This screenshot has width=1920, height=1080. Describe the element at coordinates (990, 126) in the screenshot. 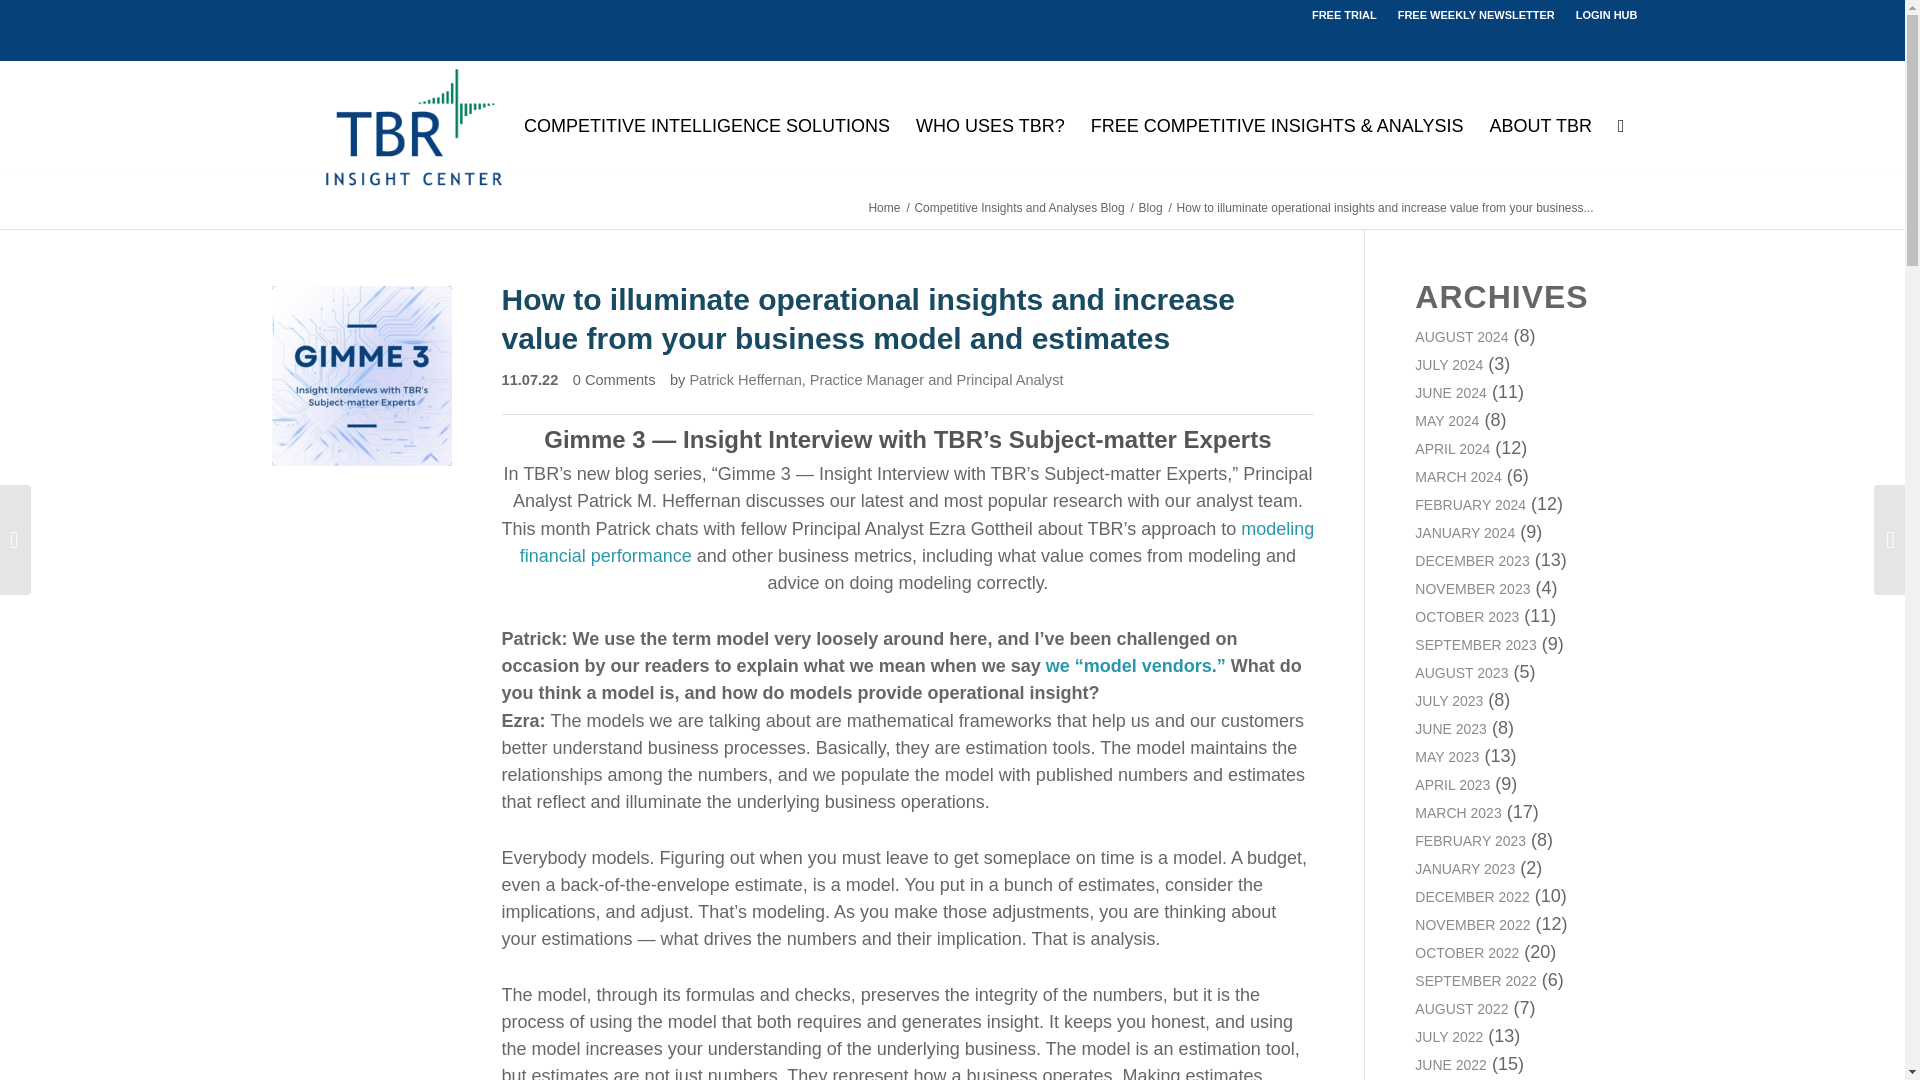

I see `WHO USES TBR?` at that location.